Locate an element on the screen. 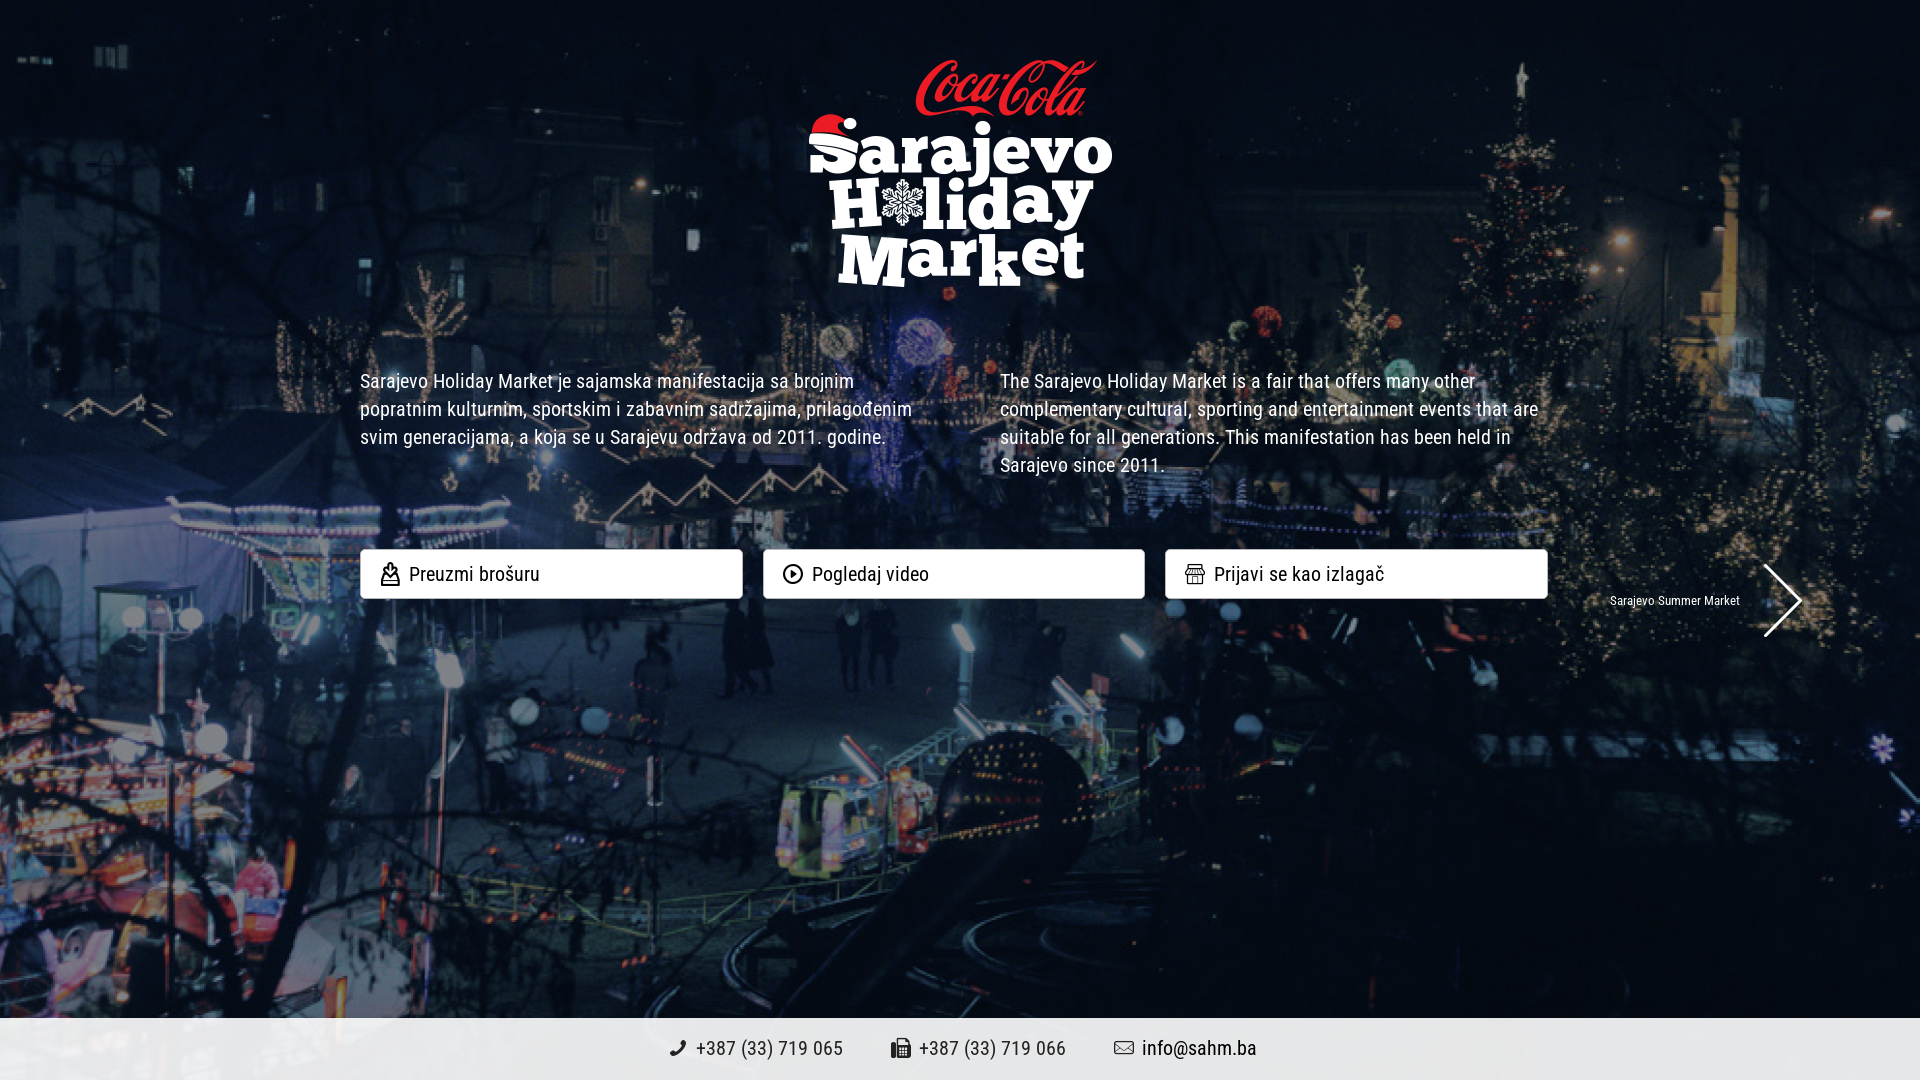  Pogledaj video is located at coordinates (954, 574).